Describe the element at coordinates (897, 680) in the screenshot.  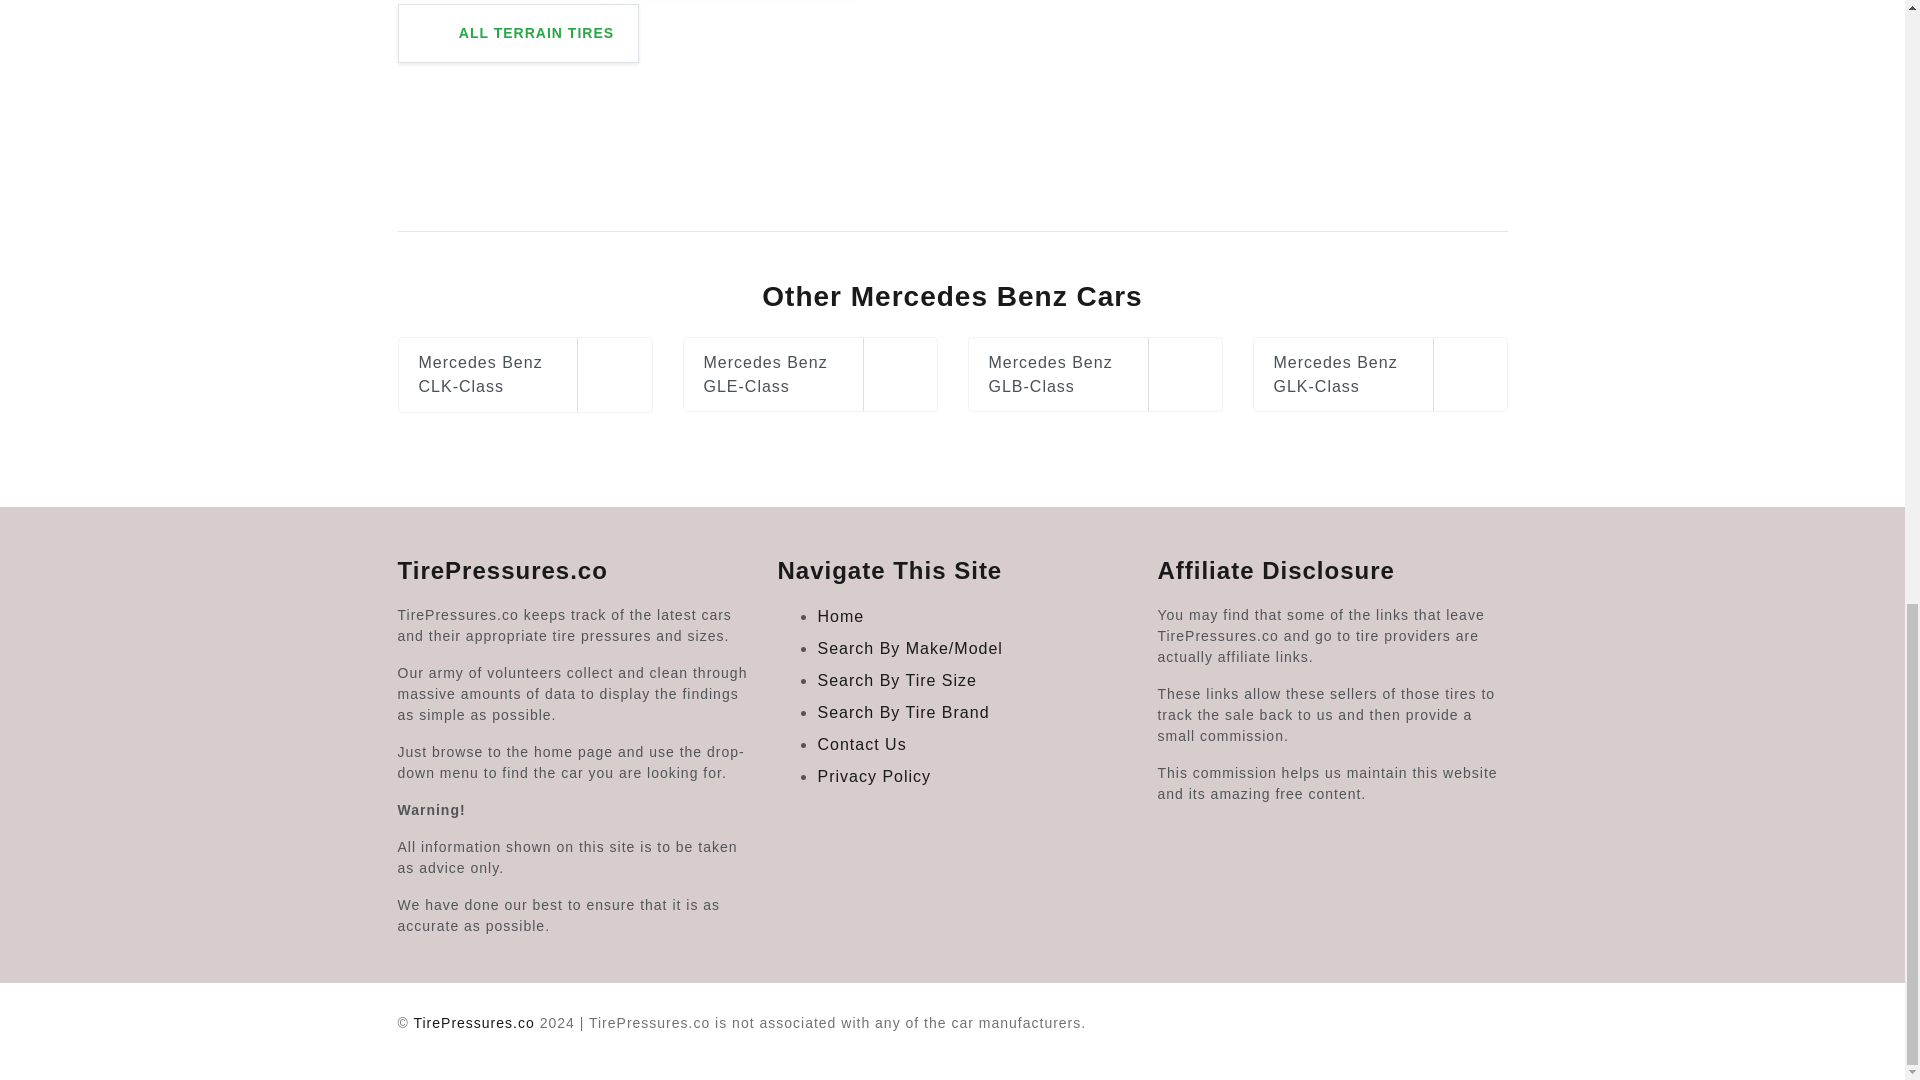
I see `Search By Tire Size` at that location.